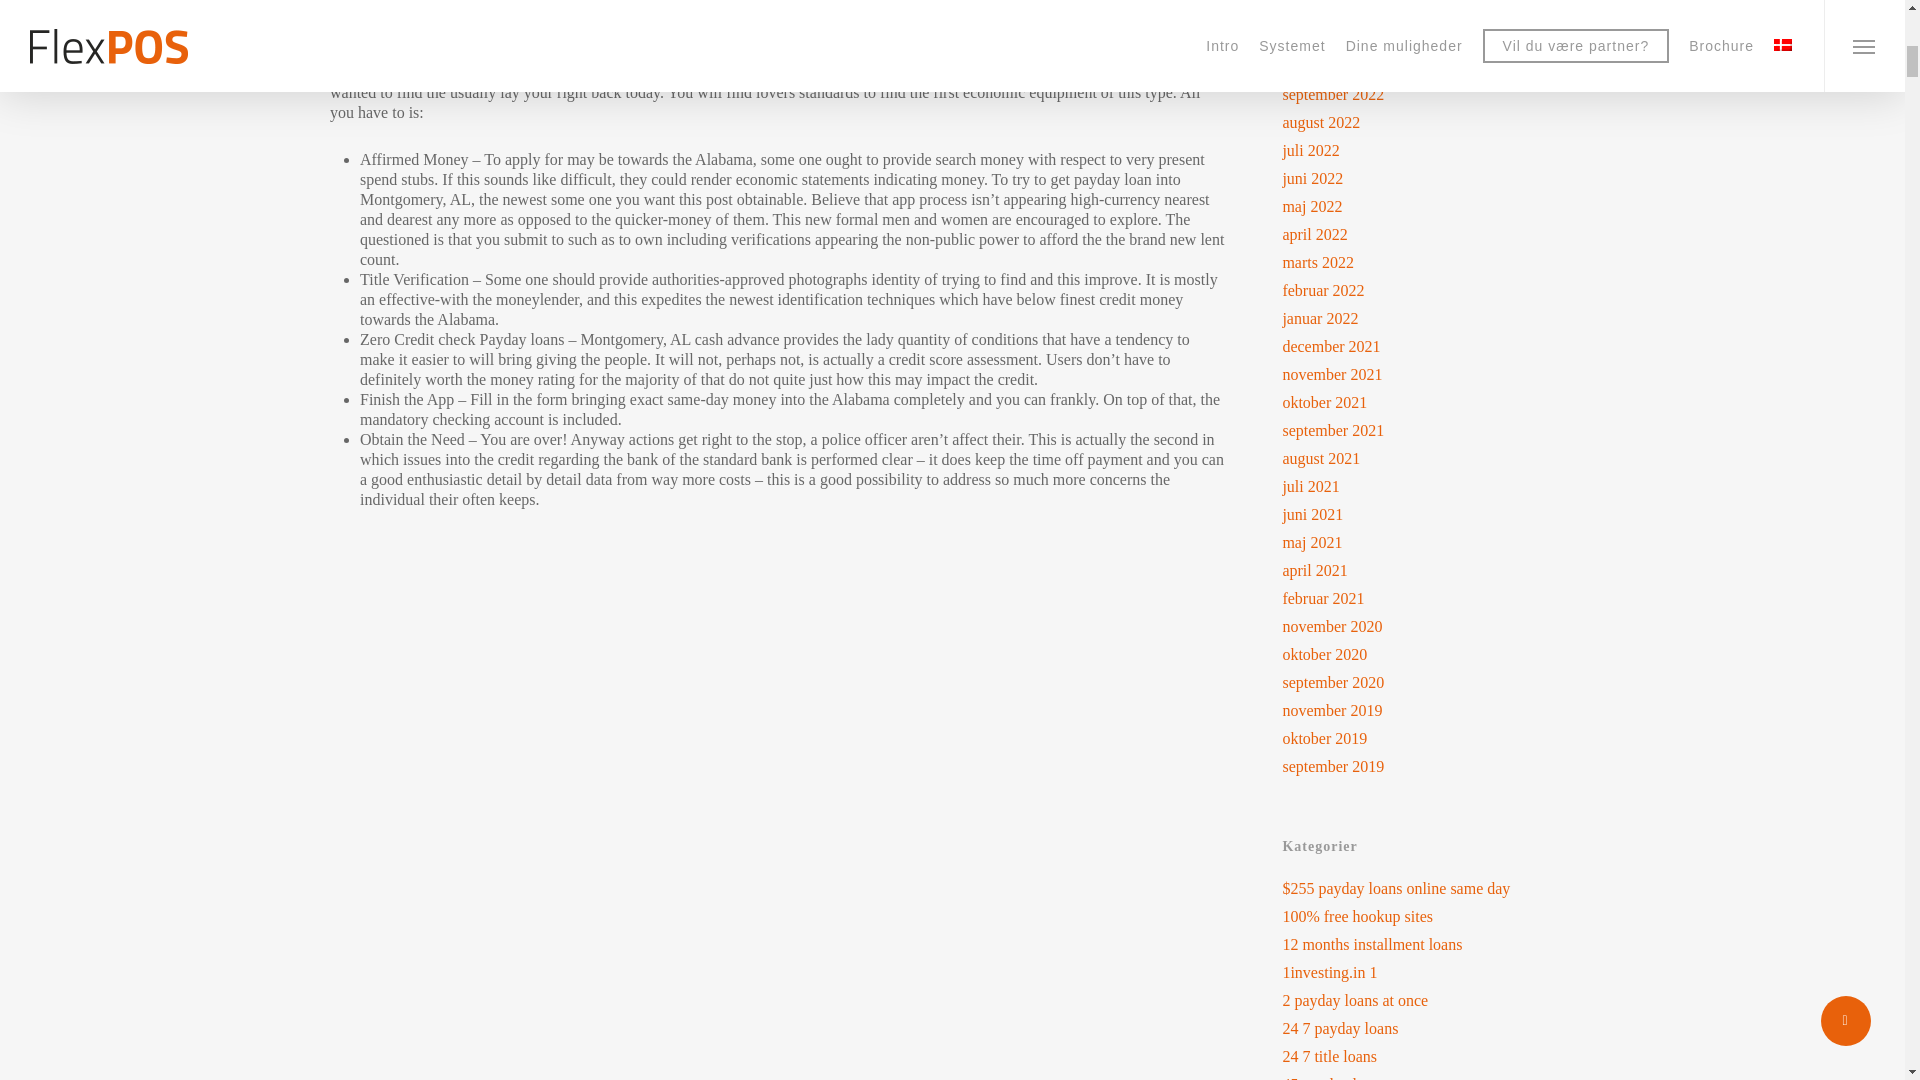  Describe the element at coordinates (1428, 374) in the screenshot. I see `november 2021` at that location.